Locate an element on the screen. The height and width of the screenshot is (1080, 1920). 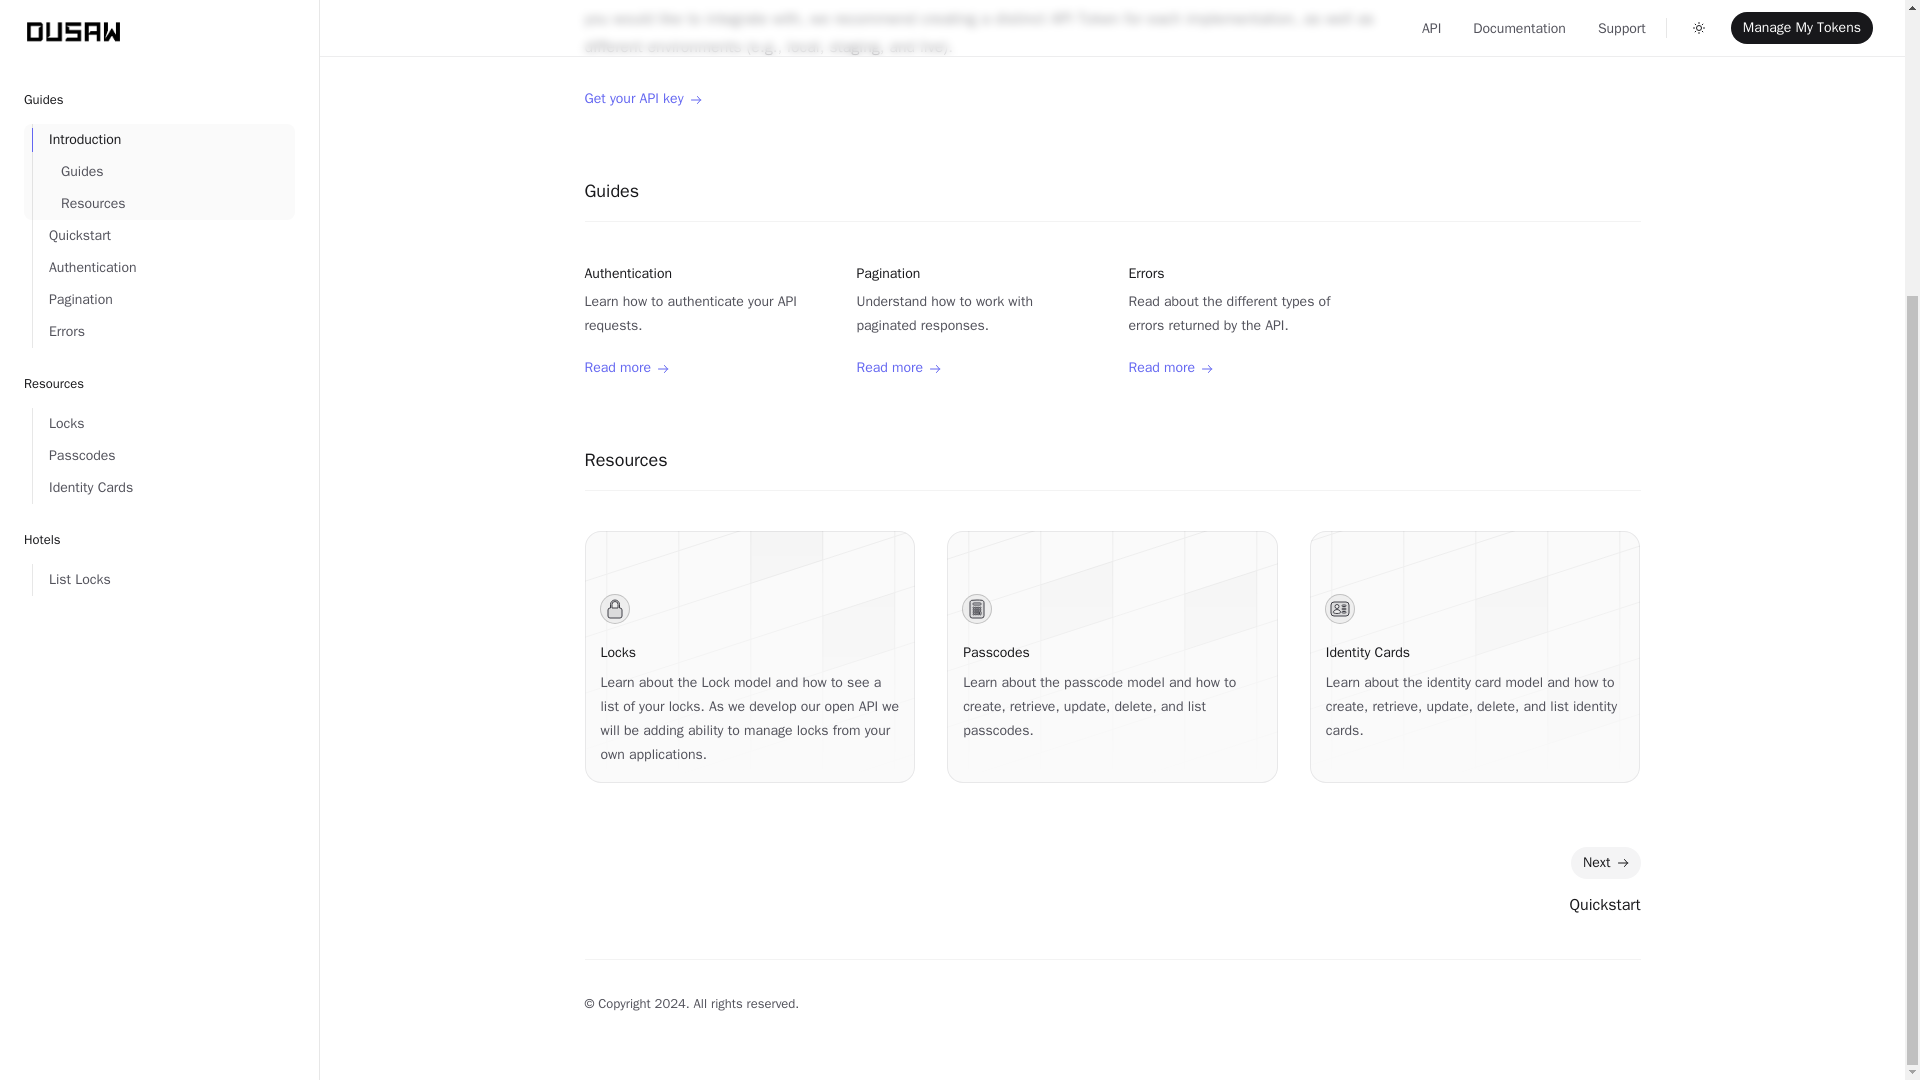
Read more is located at coordinates (626, 368).